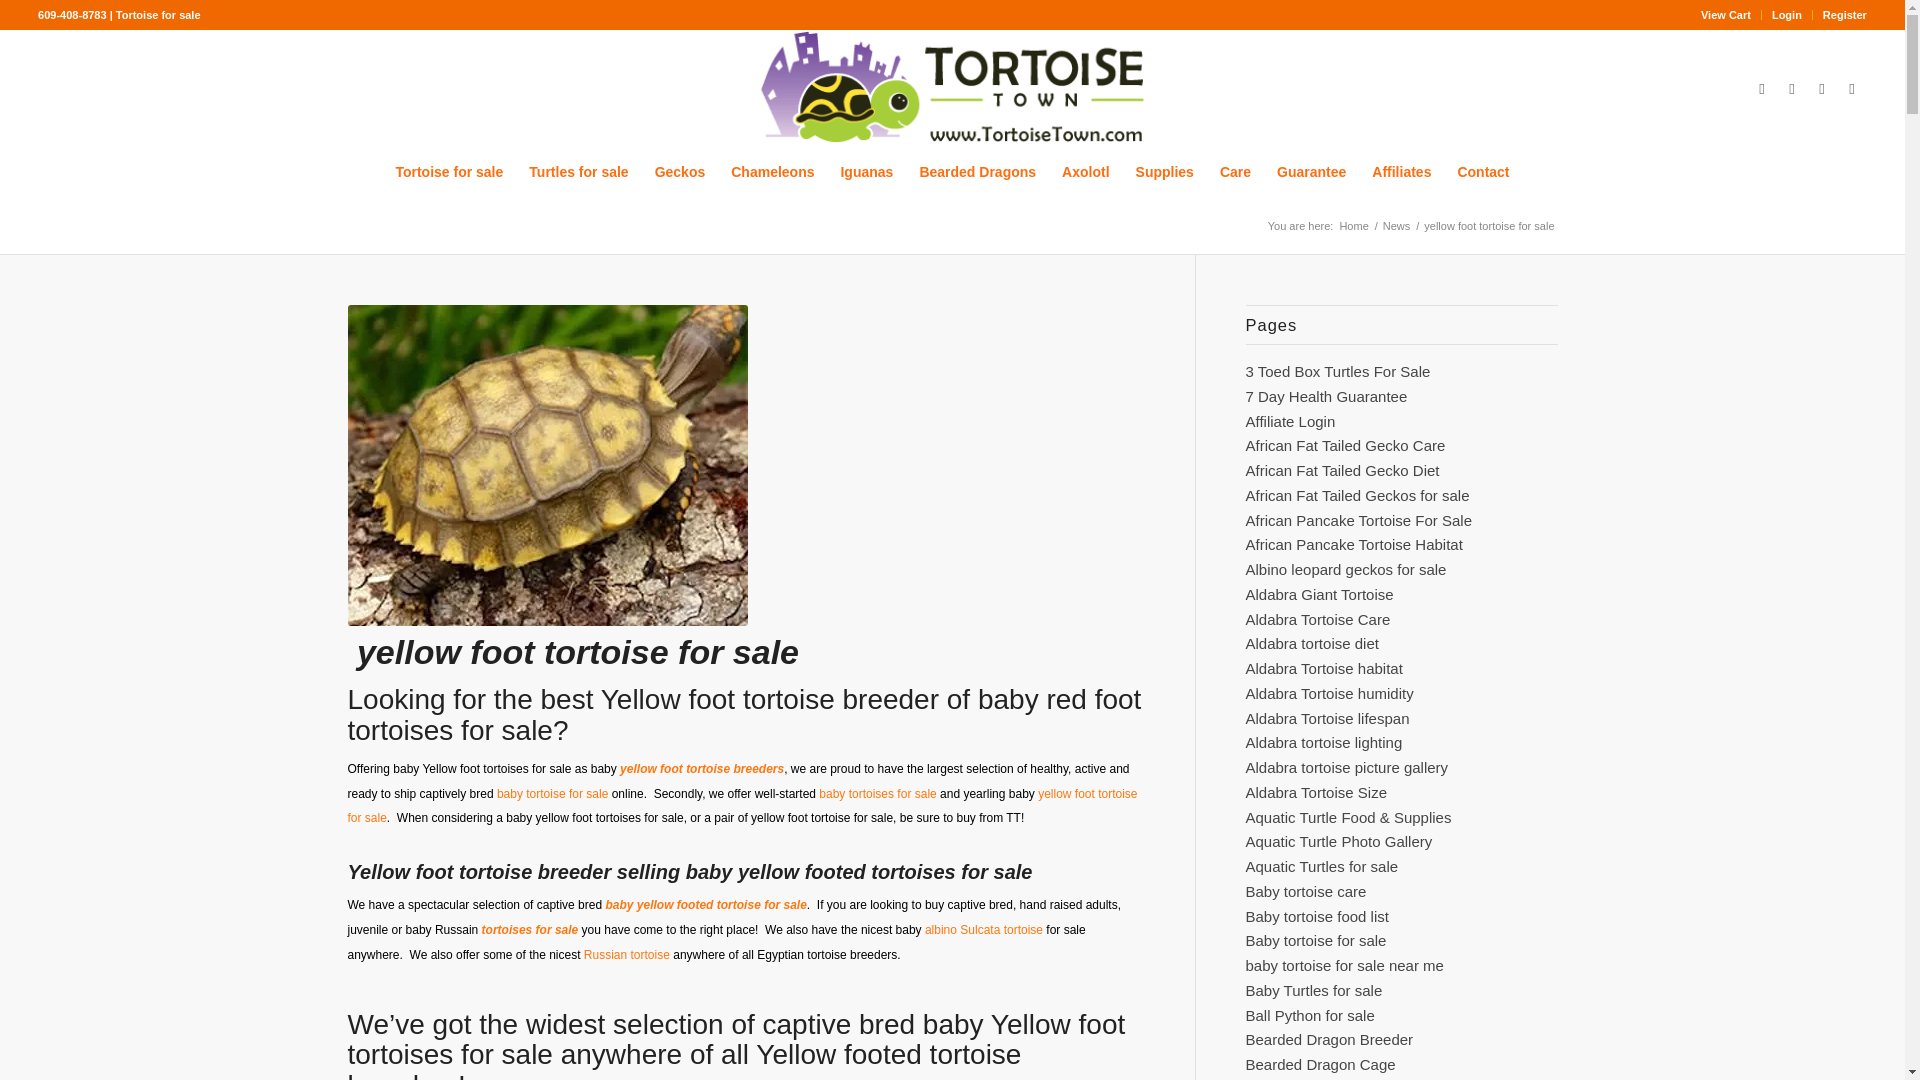  Describe the element at coordinates (1852, 88) in the screenshot. I see `Pinterest` at that location.